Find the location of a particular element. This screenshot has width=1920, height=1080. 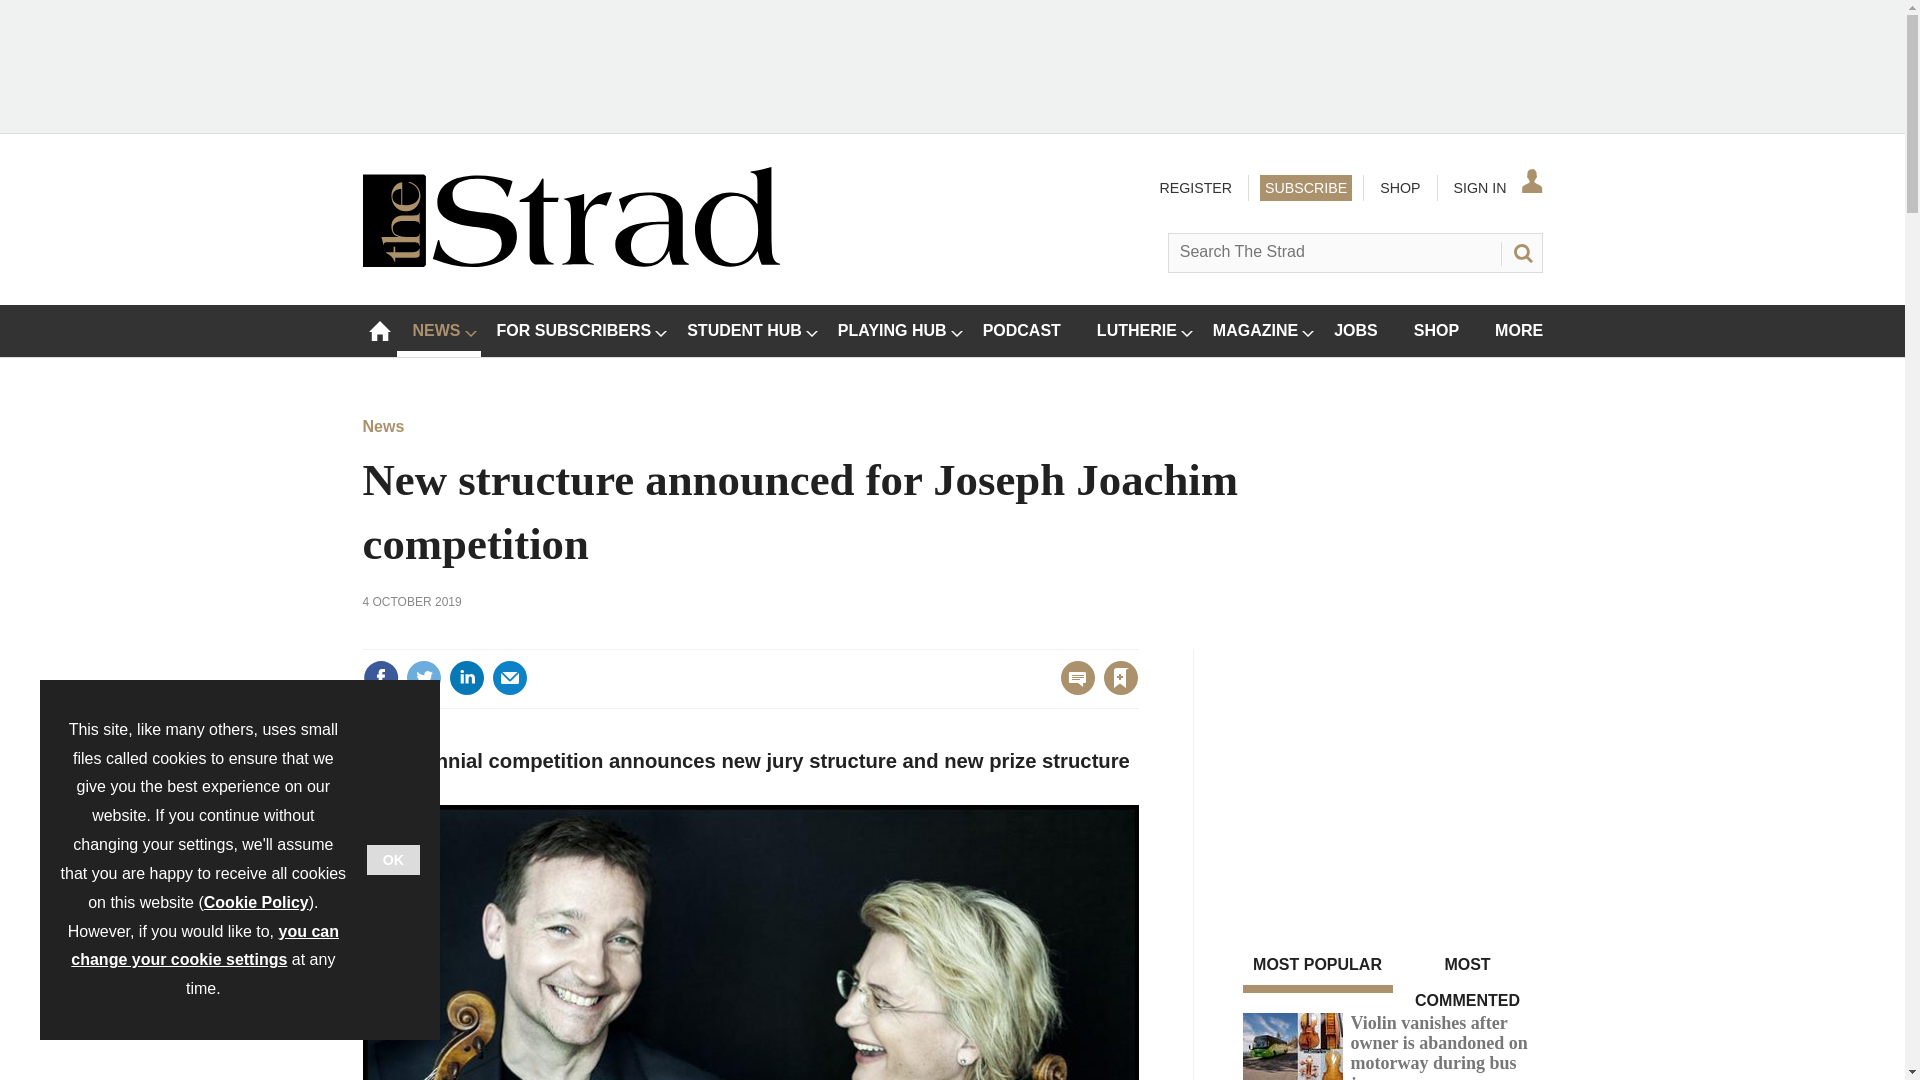

you can change your cookie settings is located at coordinates (205, 946).